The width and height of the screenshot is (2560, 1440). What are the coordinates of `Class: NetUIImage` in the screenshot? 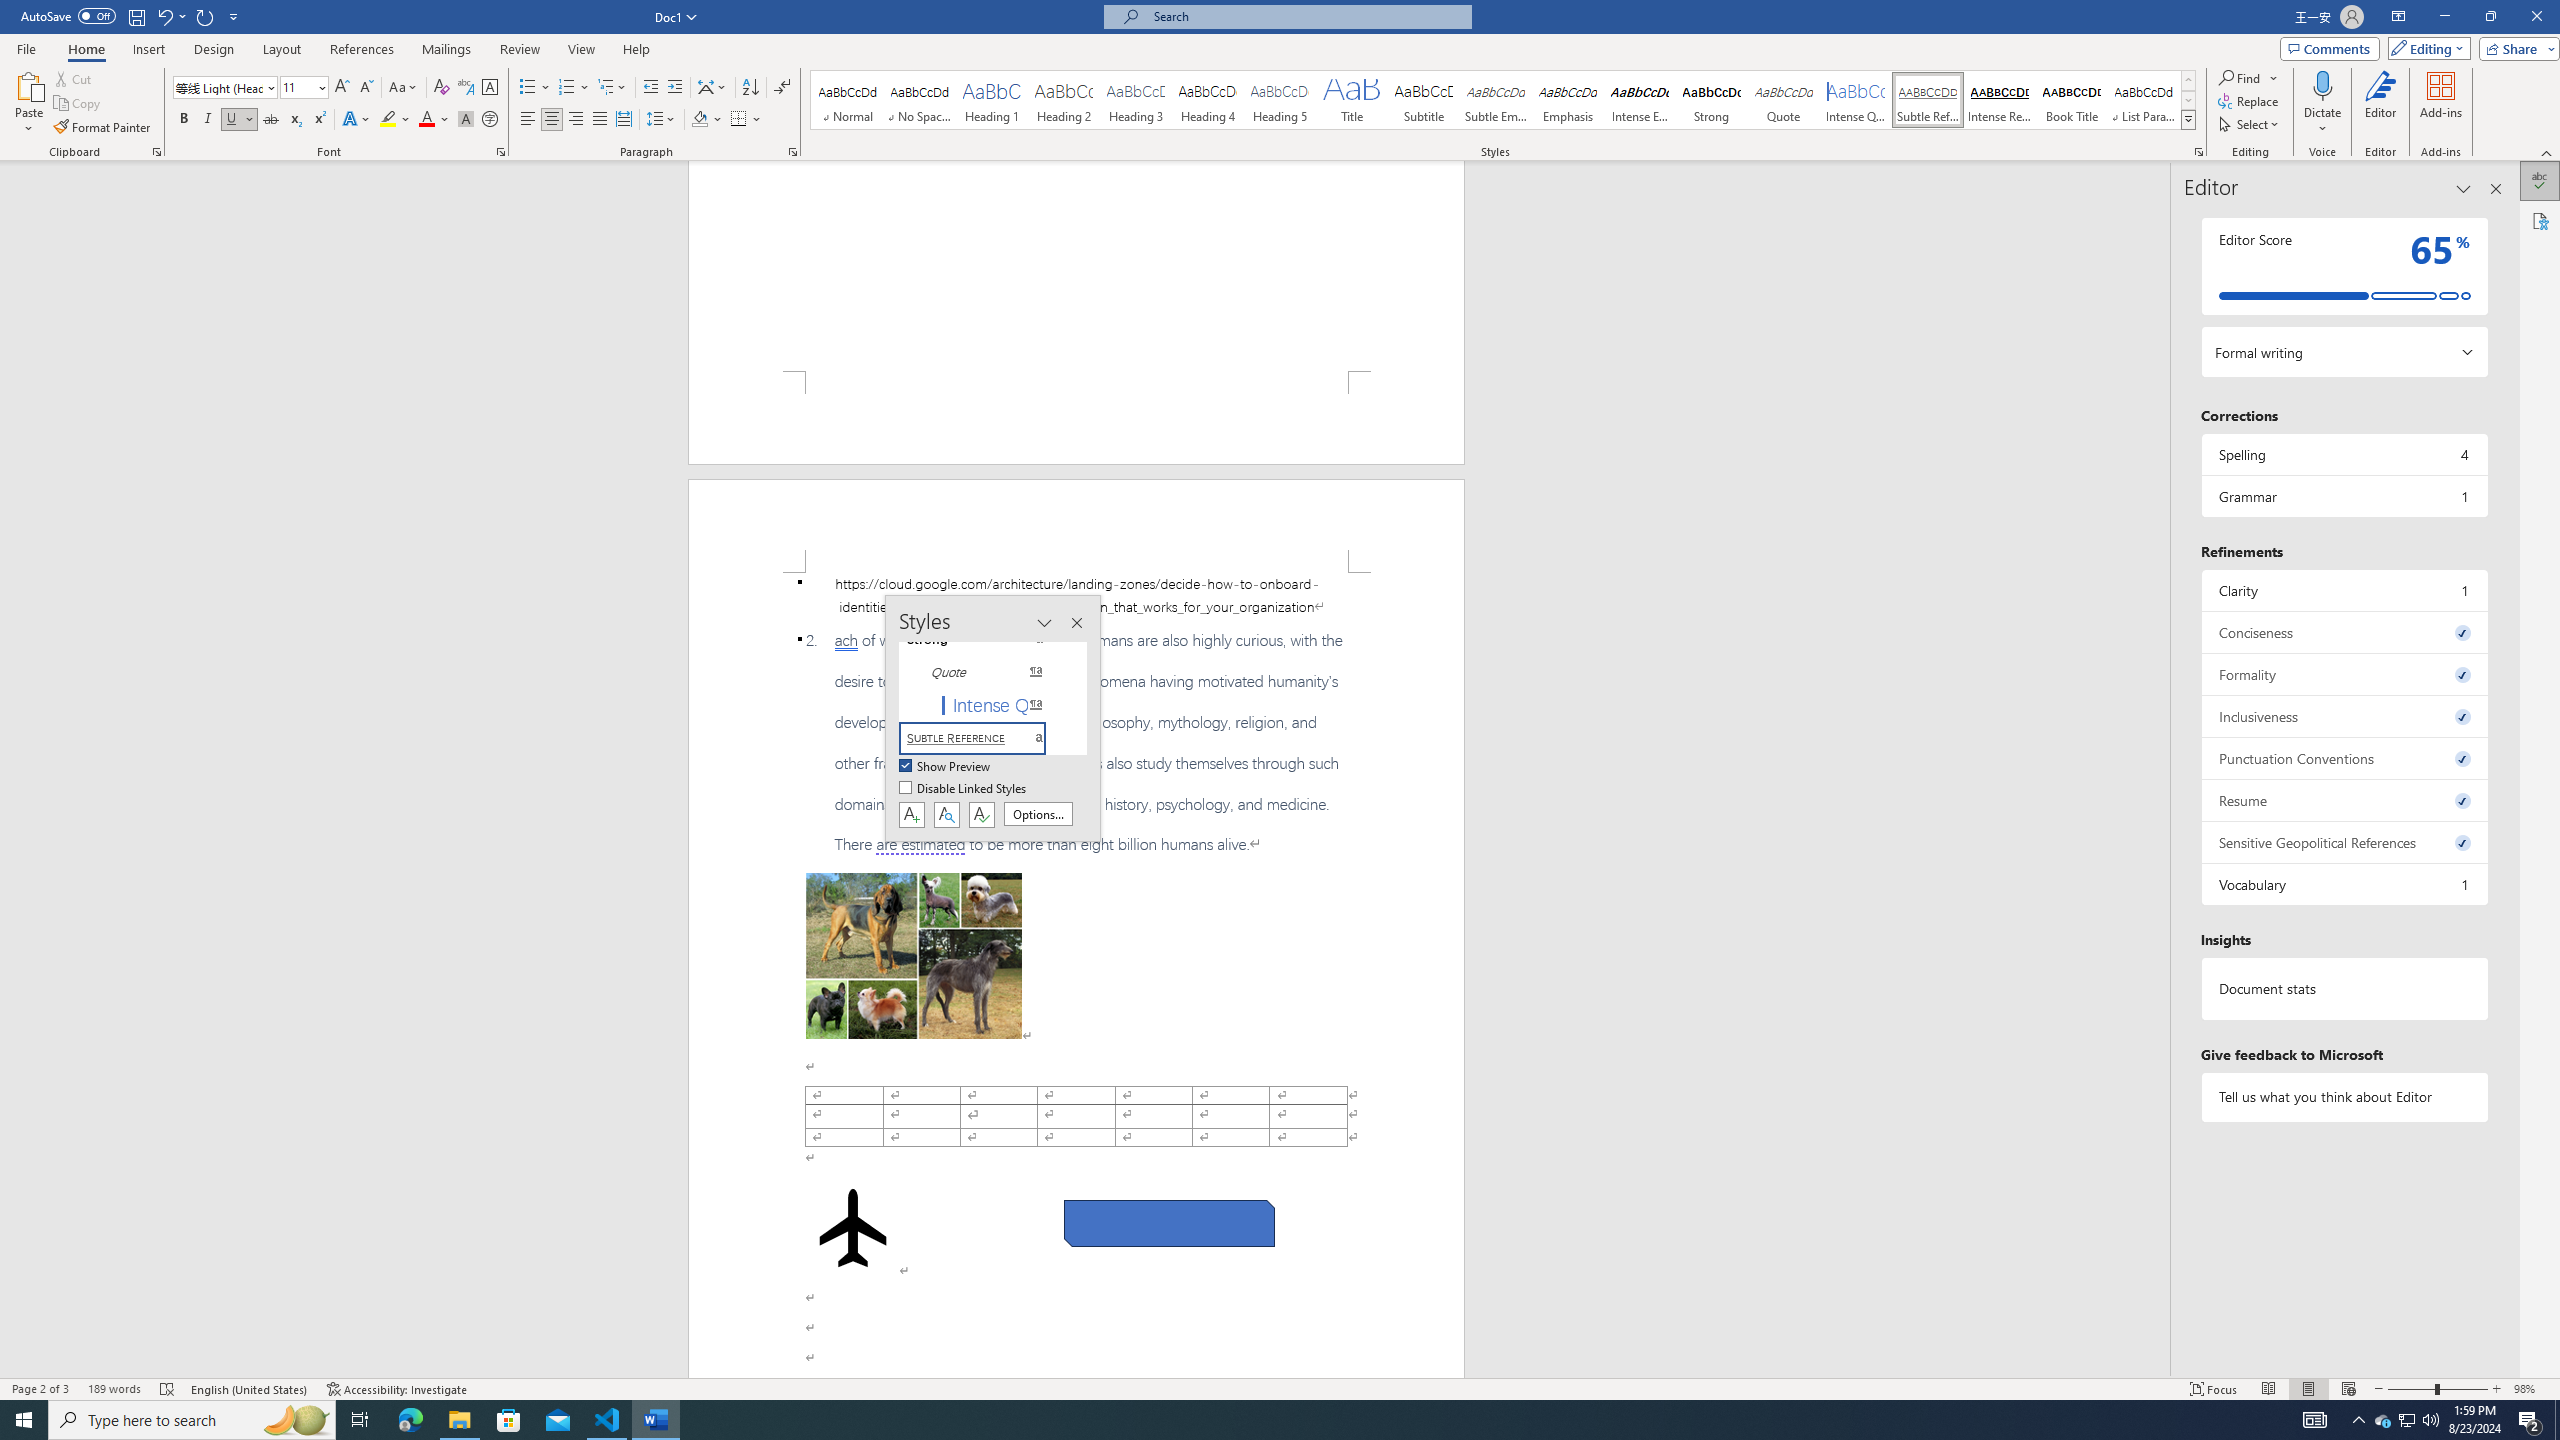 It's located at (2190, 120).